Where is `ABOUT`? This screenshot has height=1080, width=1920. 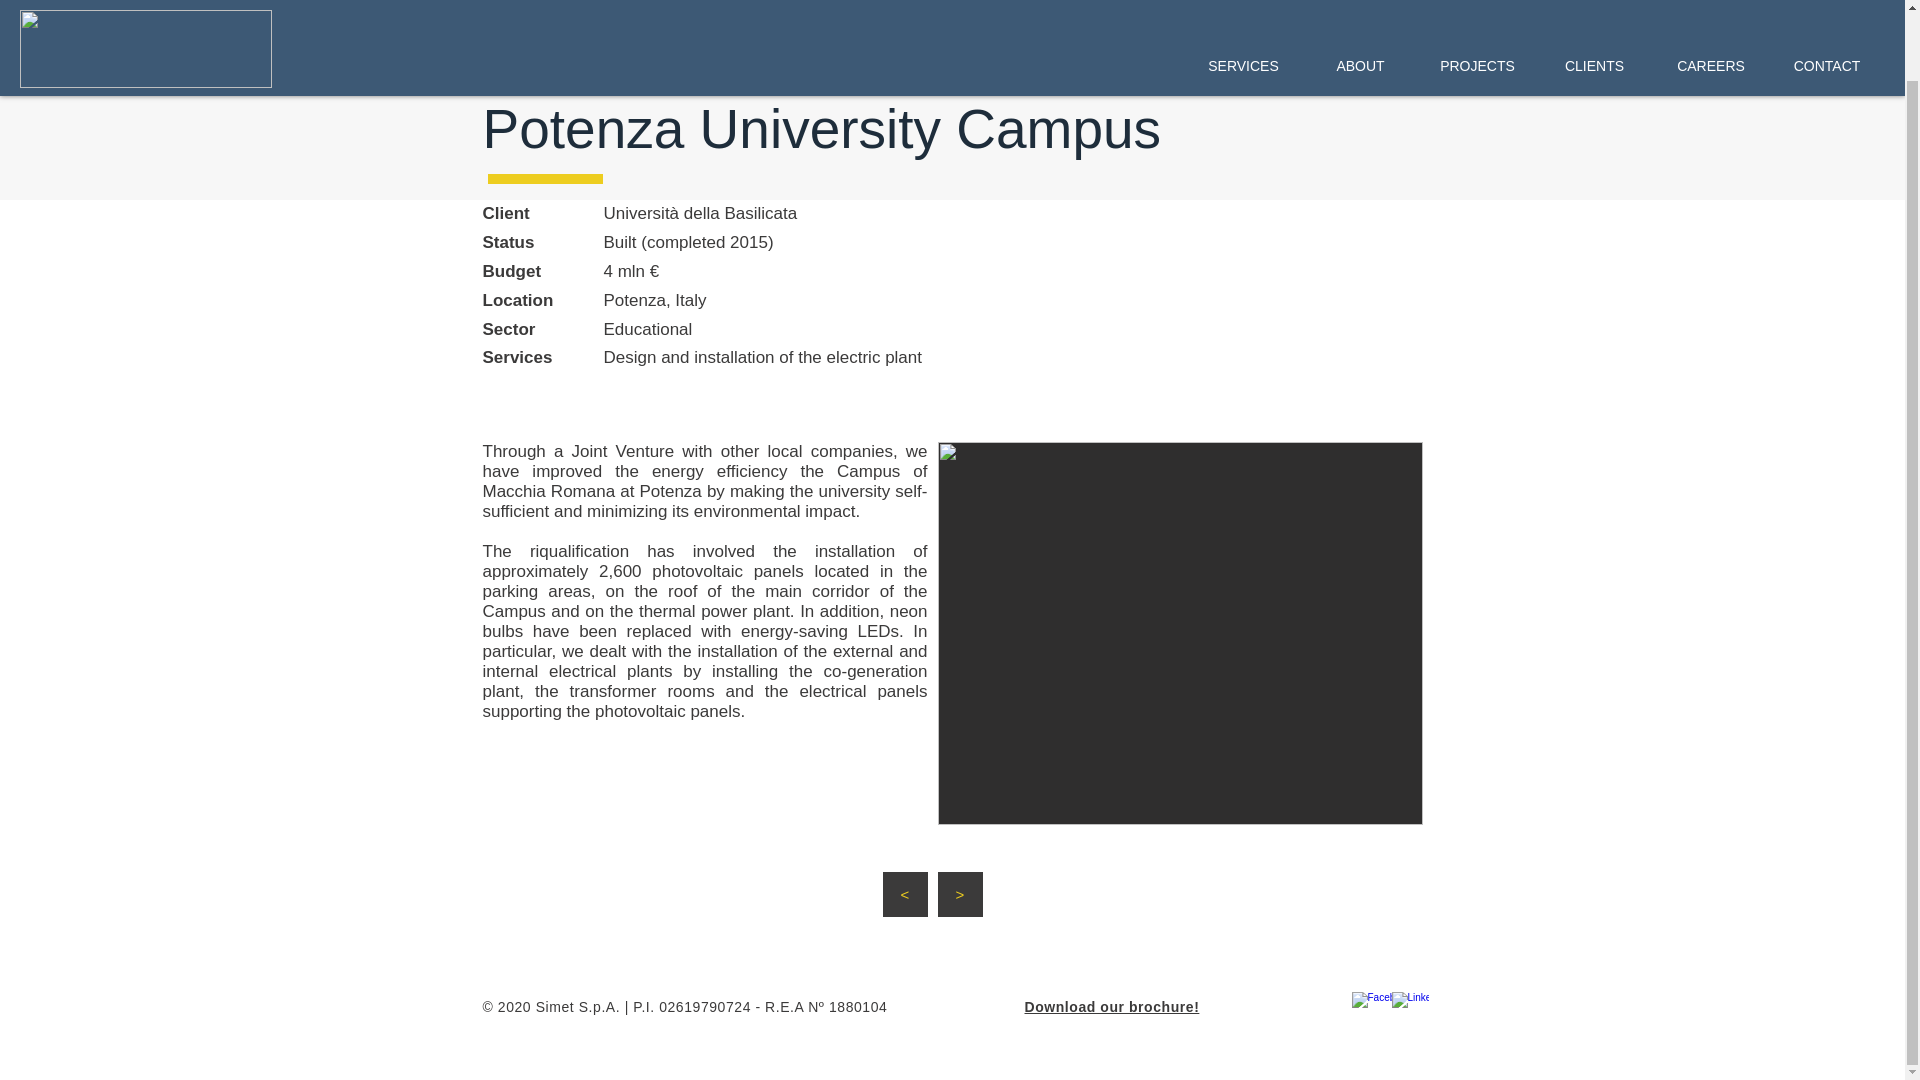 ABOUT is located at coordinates (1360, 6).